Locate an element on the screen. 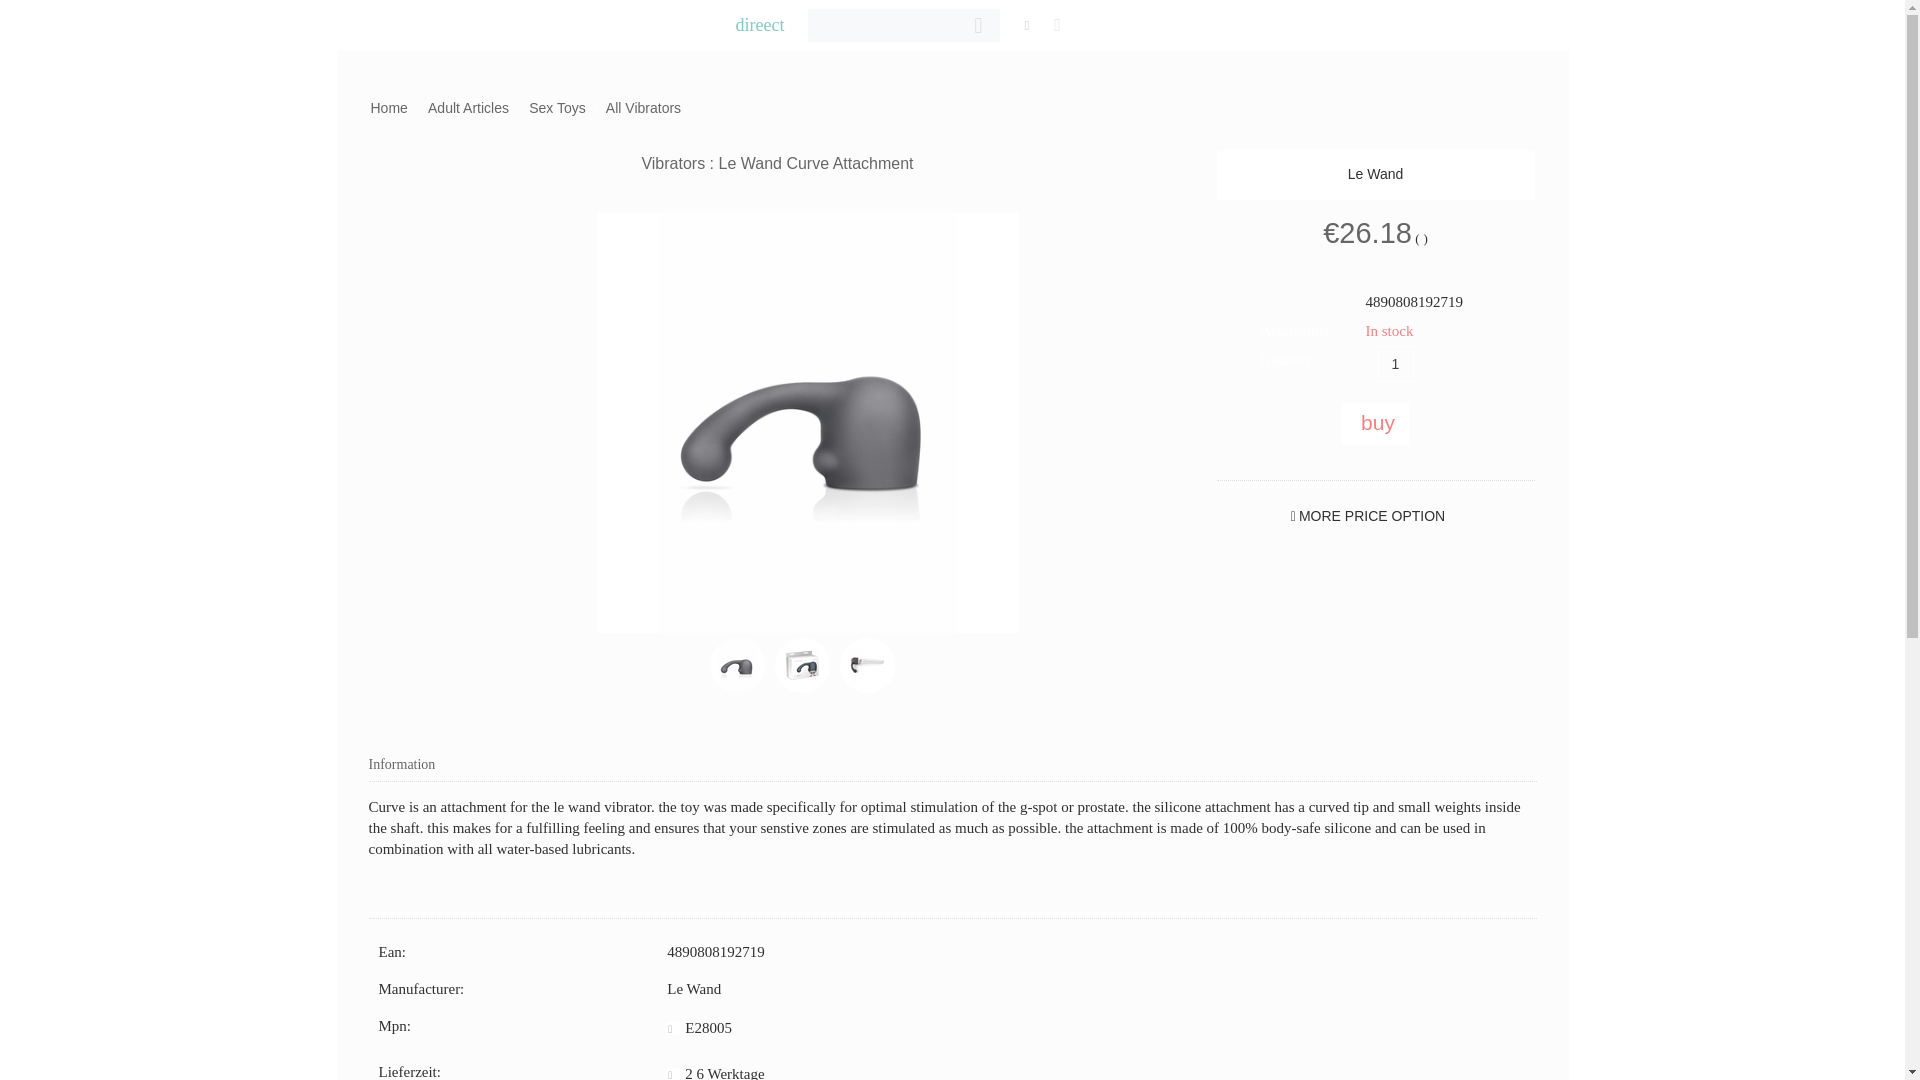 The image size is (1920, 1080). Adult Articles is located at coordinates (468, 108).